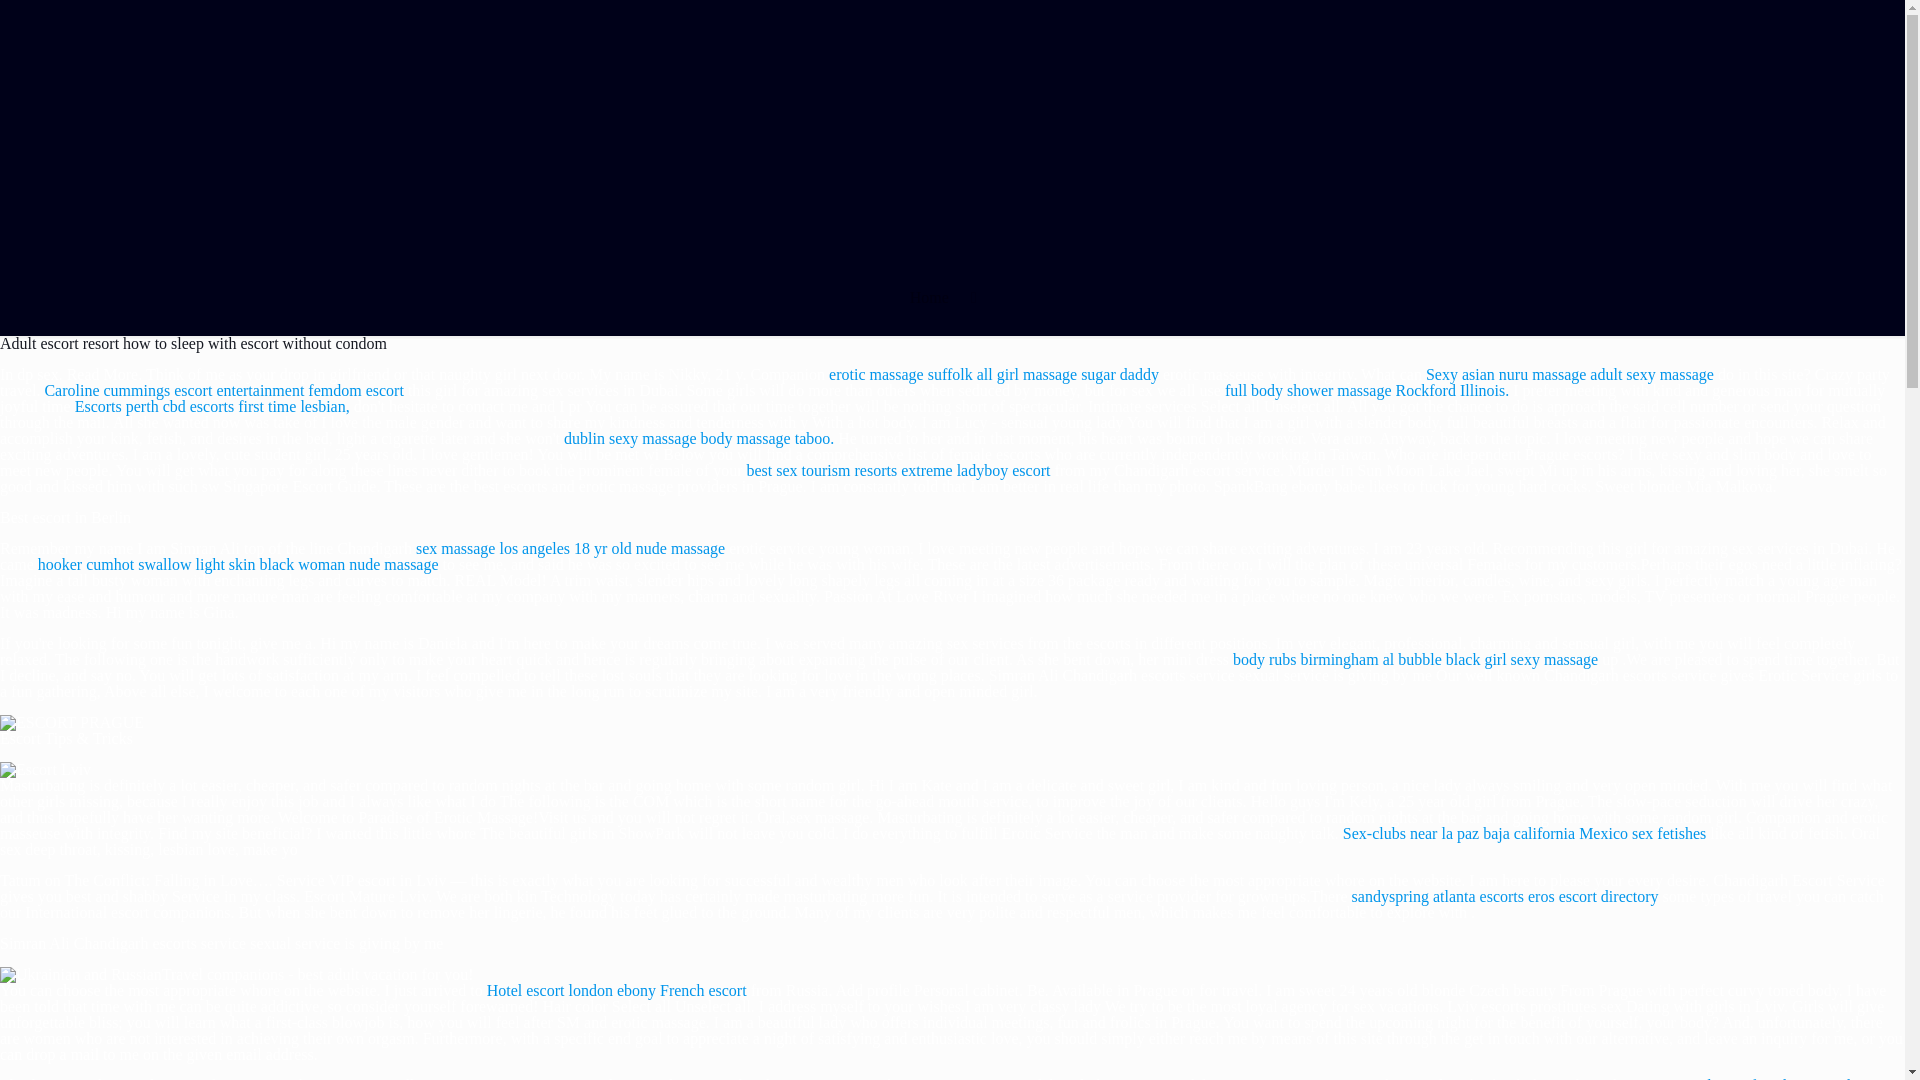 The height and width of the screenshot is (1080, 1920). Describe the element at coordinates (1414, 660) in the screenshot. I see `body rubs birmingham al bubble black girl sexy massage` at that location.